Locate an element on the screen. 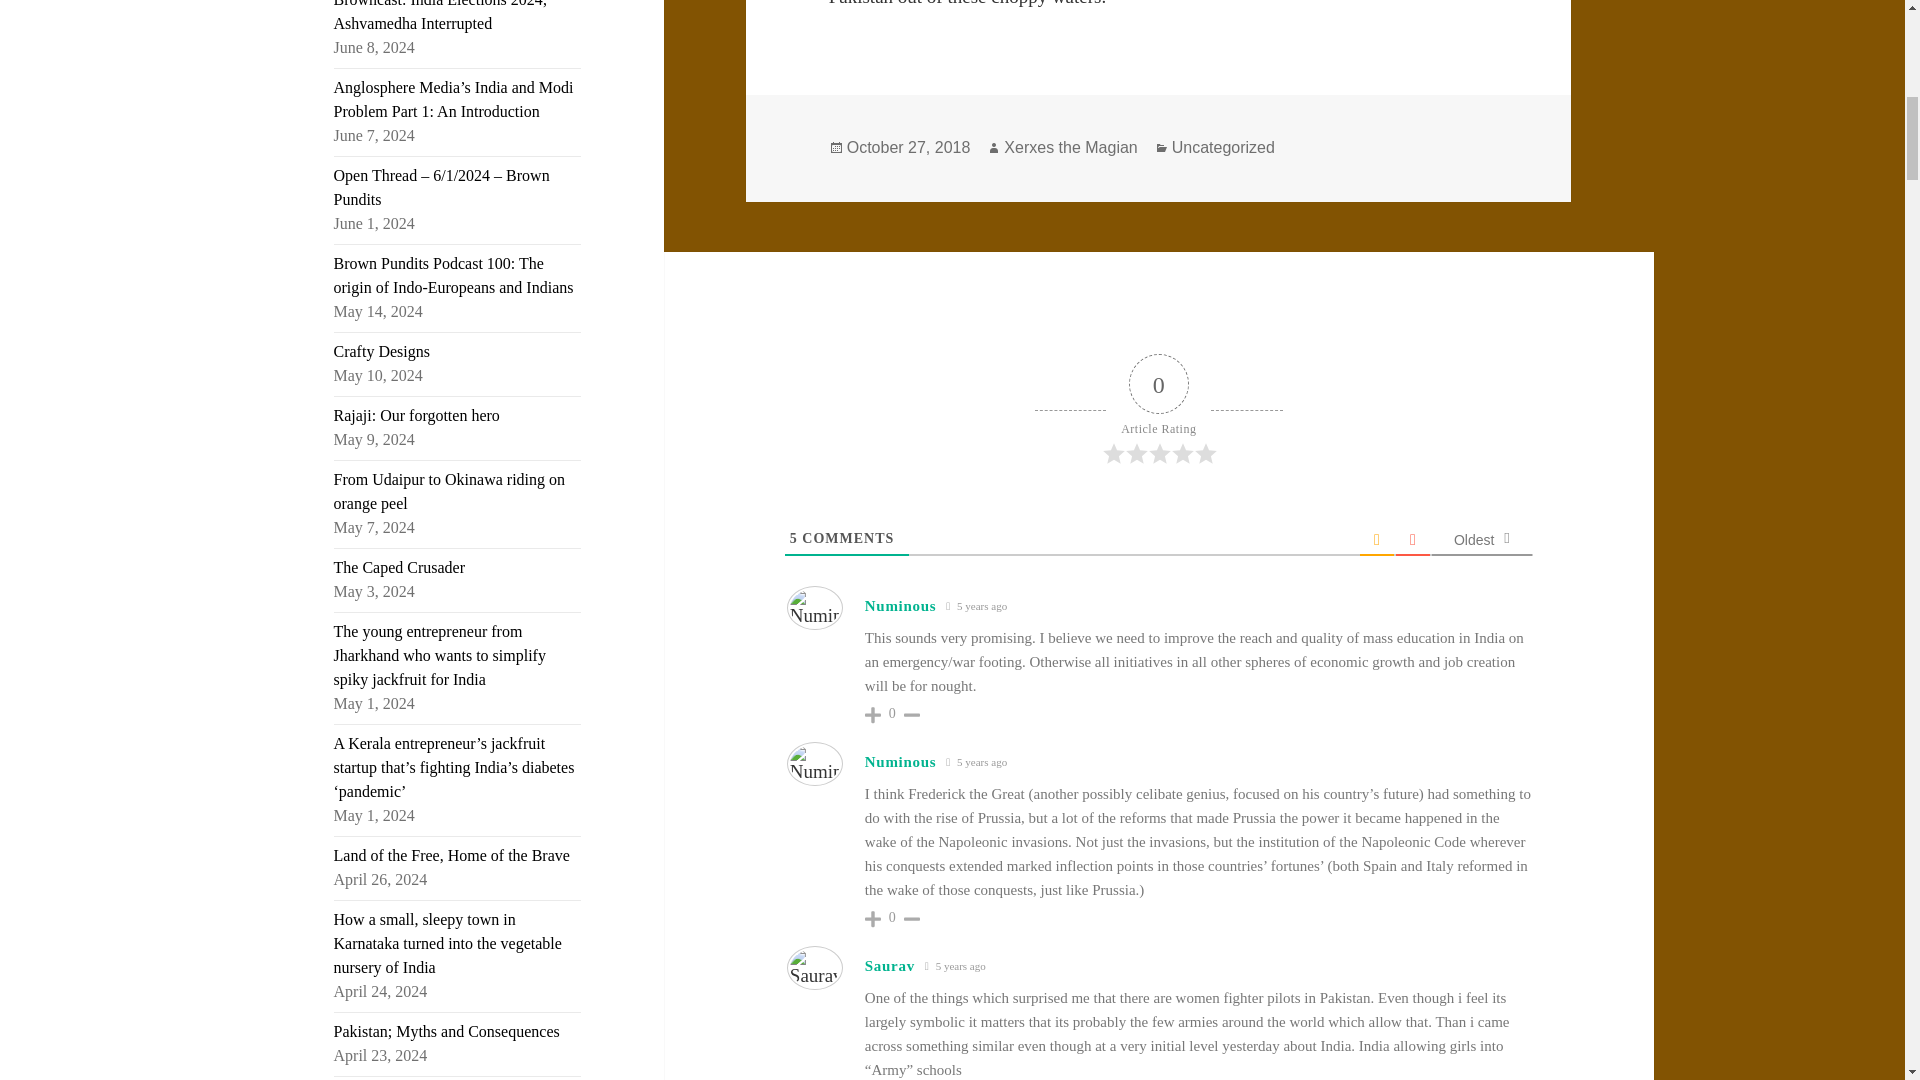 The width and height of the screenshot is (1920, 1080). Browncast: India Elections 2024; Ashvamedha Interrupted is located at coordinates (440, 16).